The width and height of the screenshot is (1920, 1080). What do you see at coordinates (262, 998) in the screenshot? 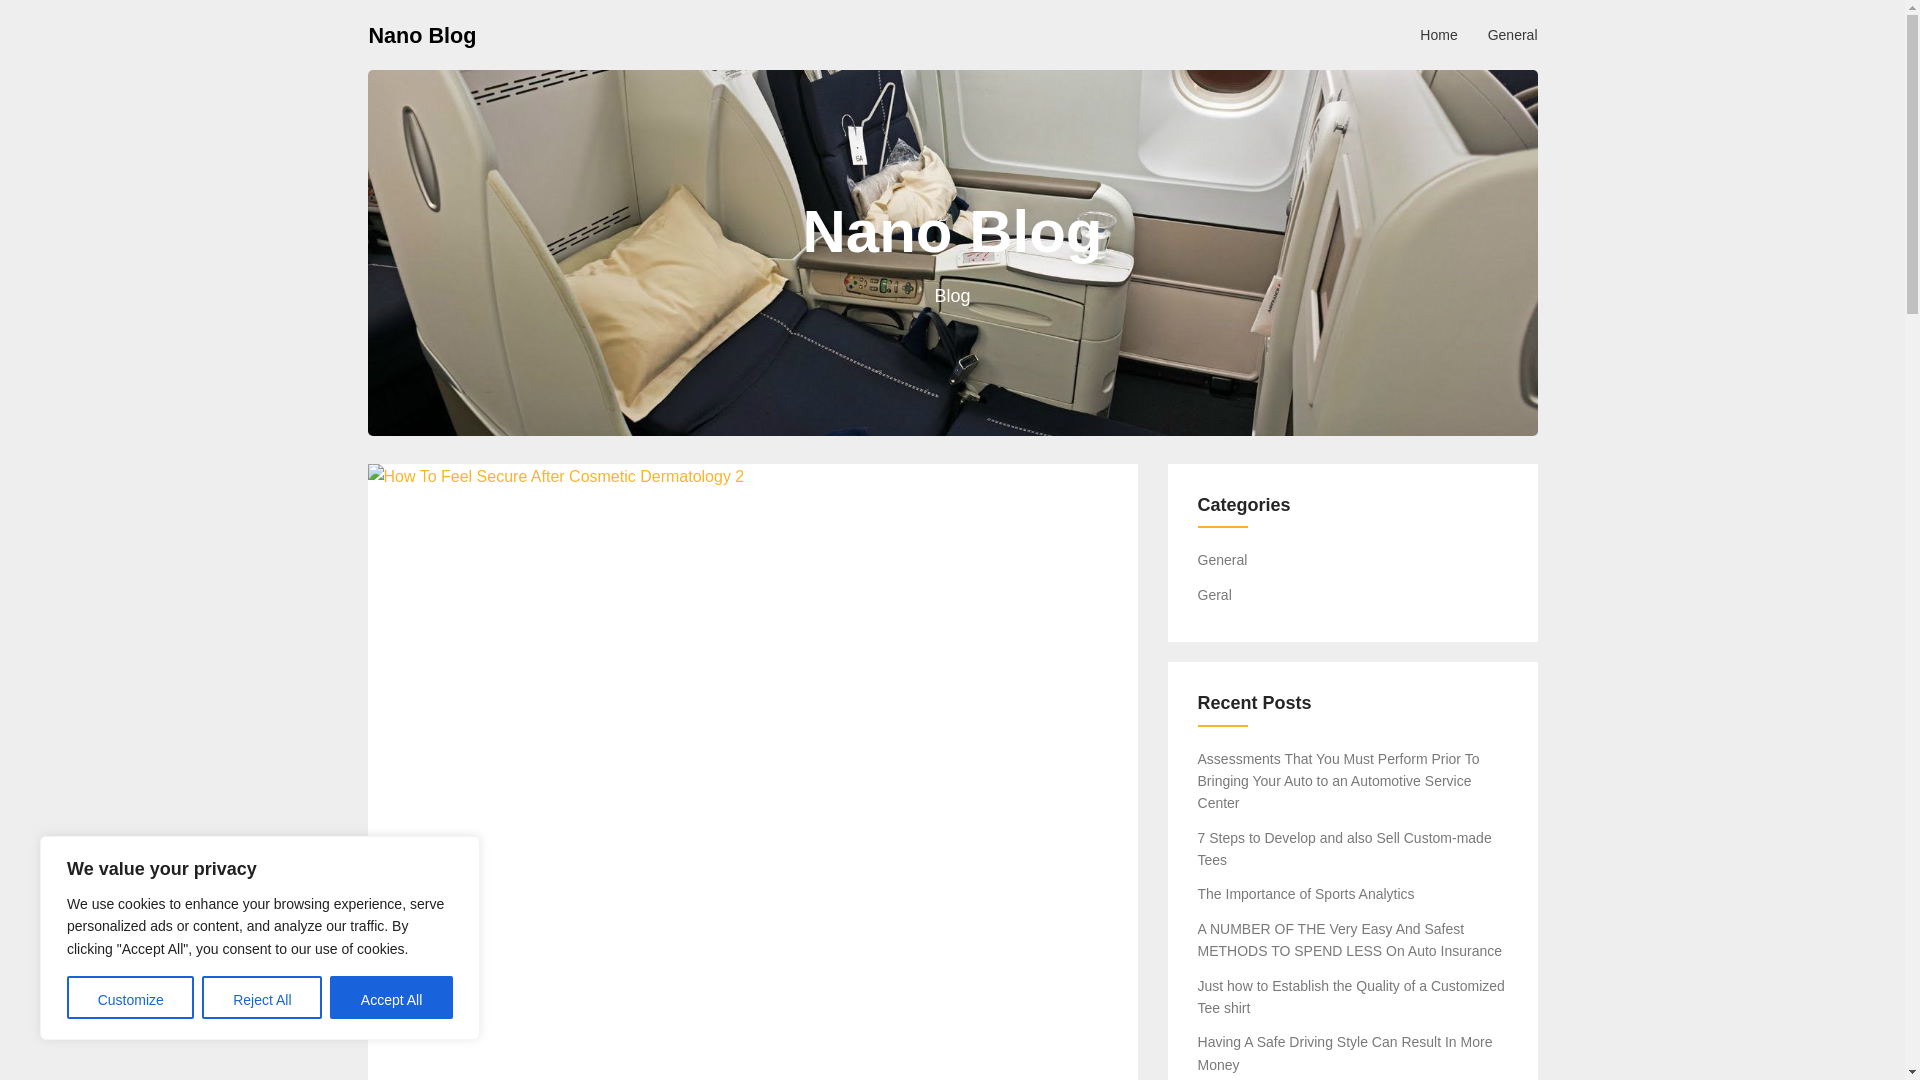
I see `Reject All` at bounding box center [262, 998].